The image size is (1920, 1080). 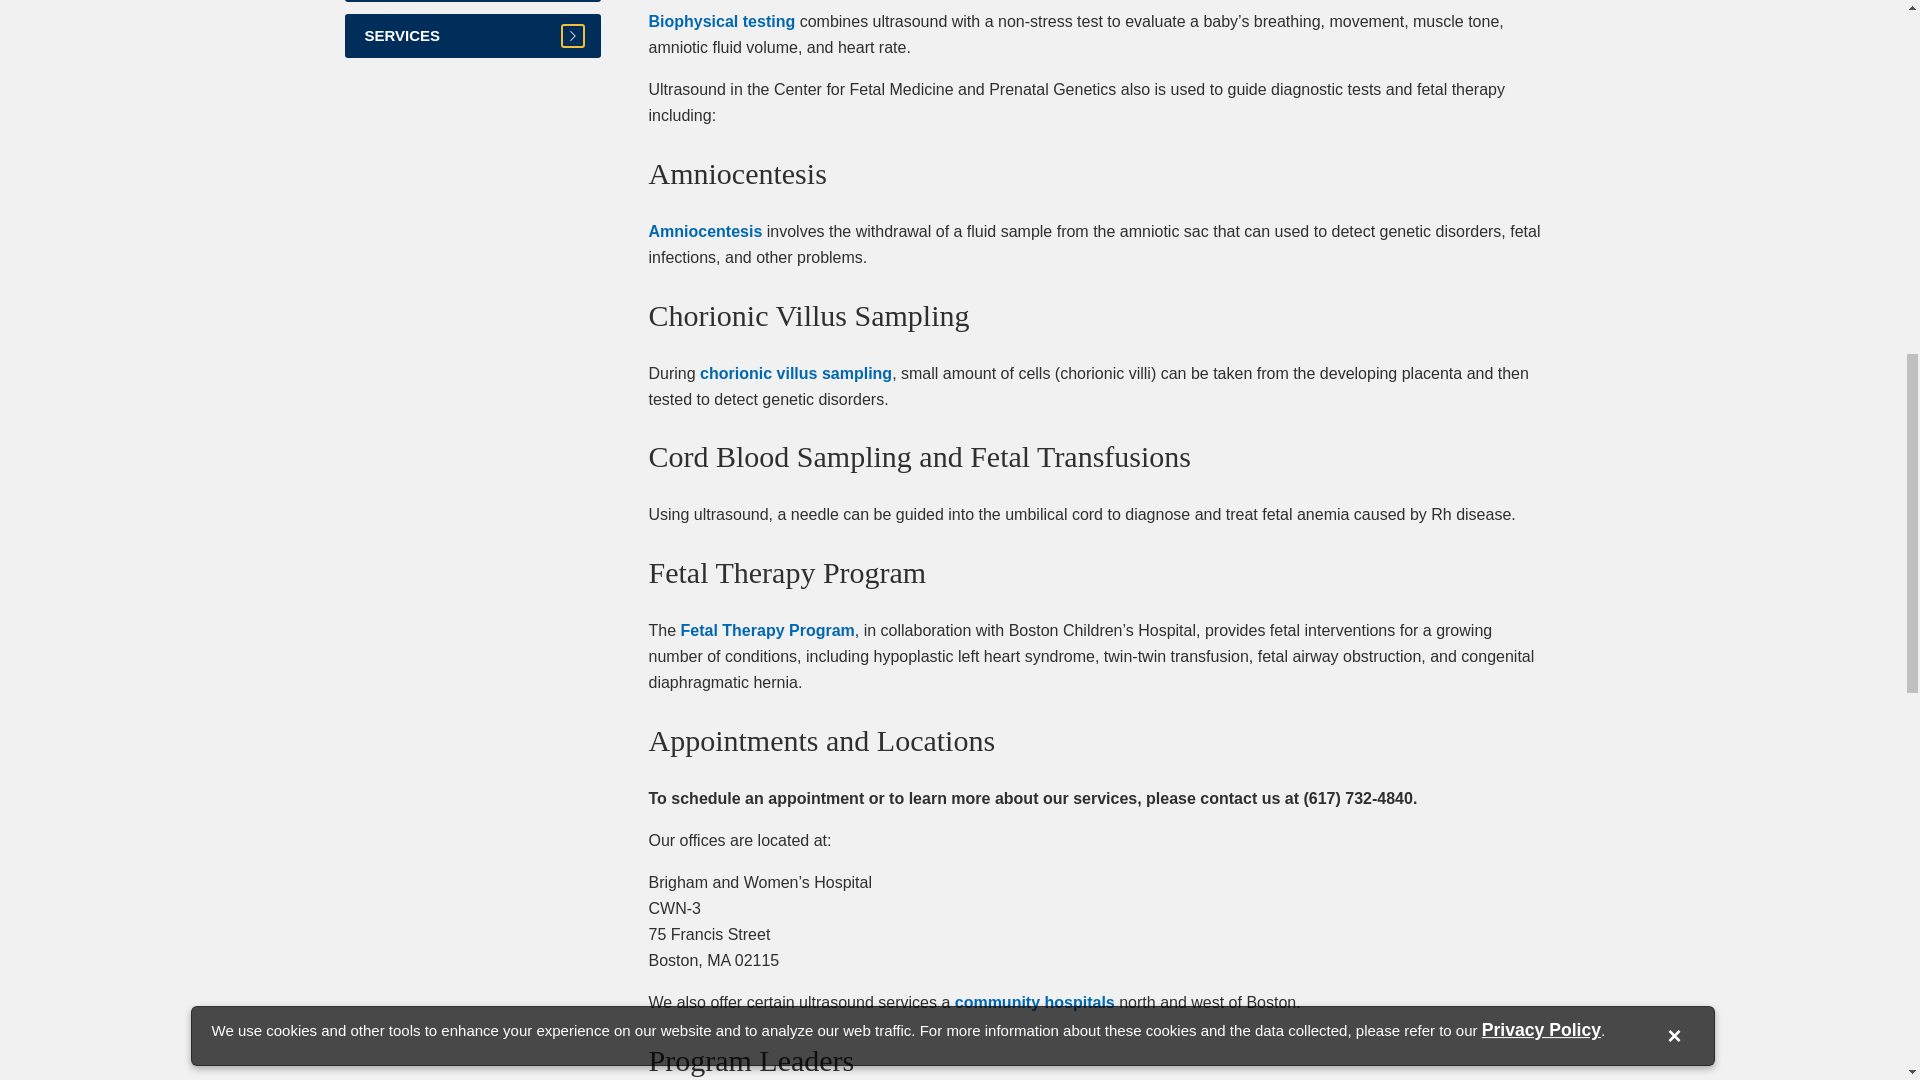 I want to click on Fetal Therapy Program, so click(x=768, y=630).